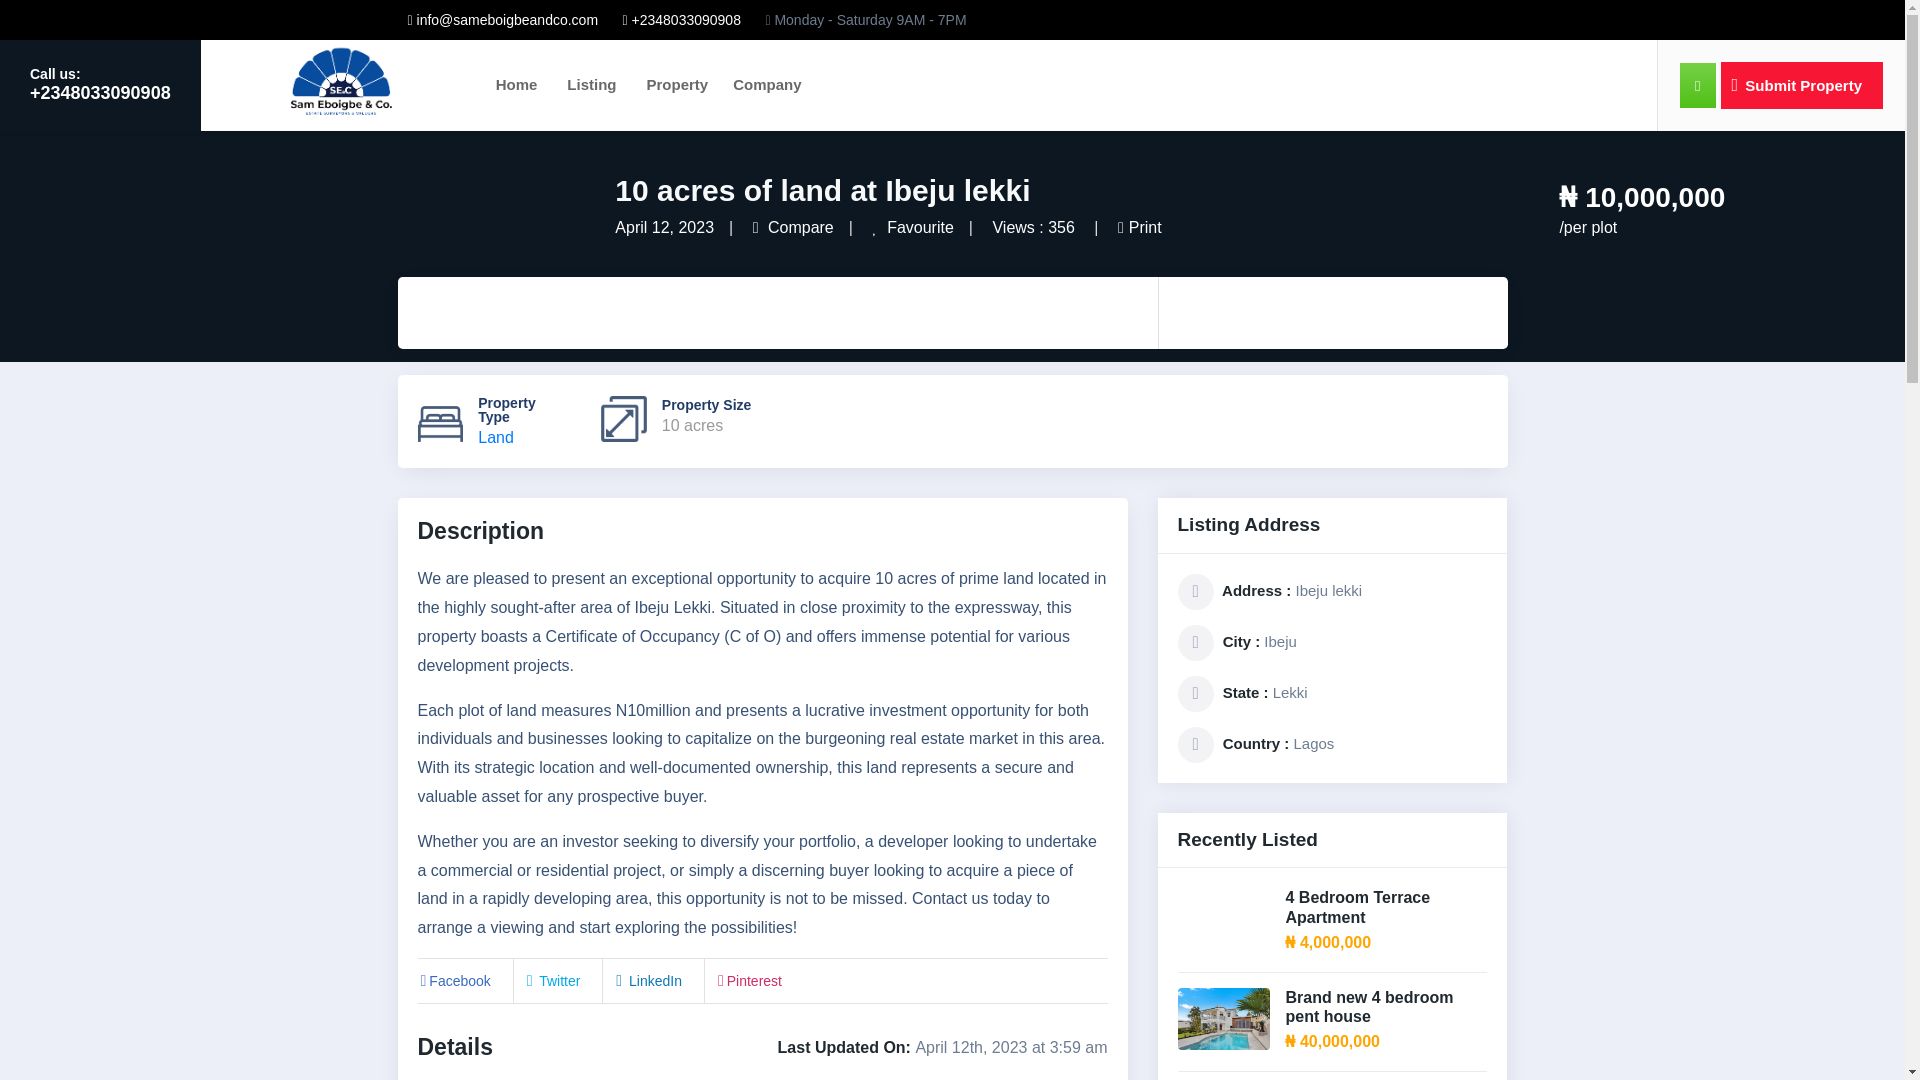 The height and width of the screenshot is (1080, 1920). What do you see at coordinates (748, 981) in the screenshot?
I see `Pinterest` at bounding box center [748, 981].